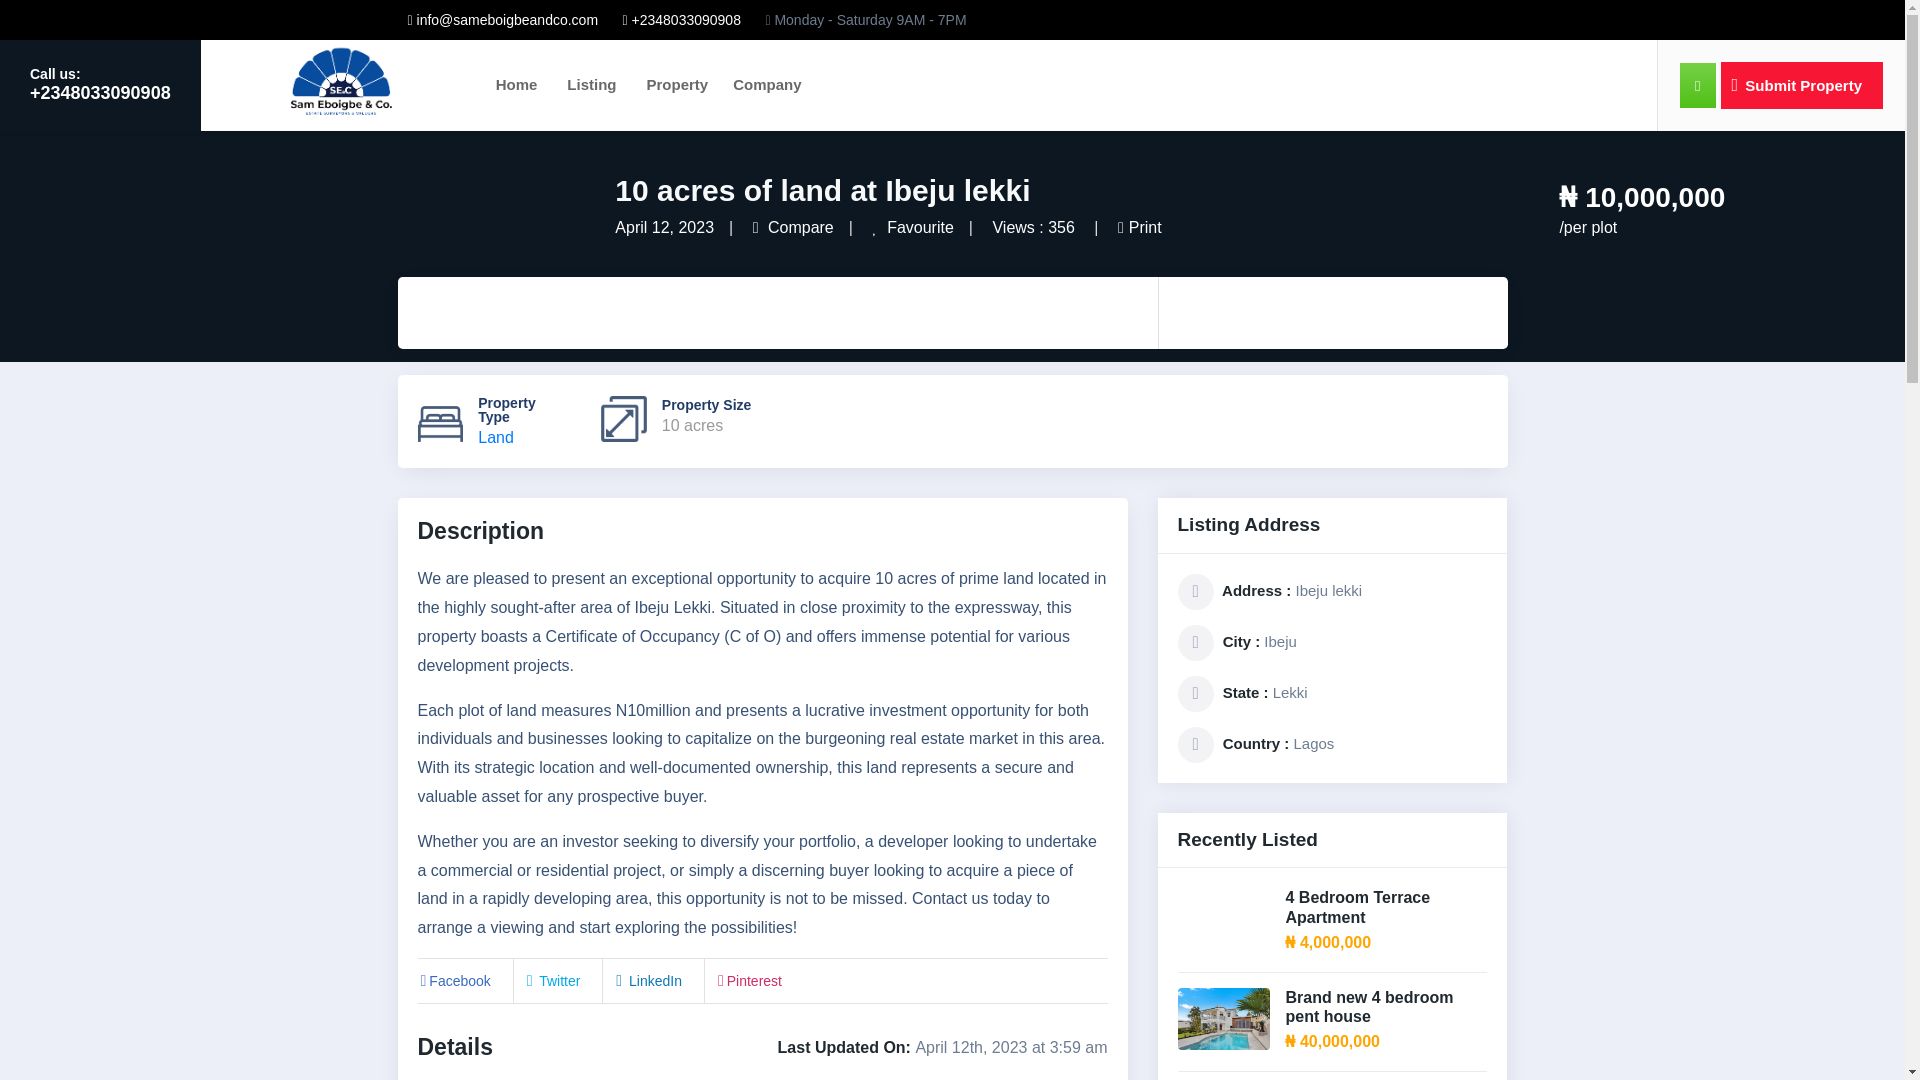 The height and width of the screenshot is (1080, 1920). What do you see at coordinates (748, 981) in the screenshot?
I see `Pinterest` at bounding box center [748, 981].